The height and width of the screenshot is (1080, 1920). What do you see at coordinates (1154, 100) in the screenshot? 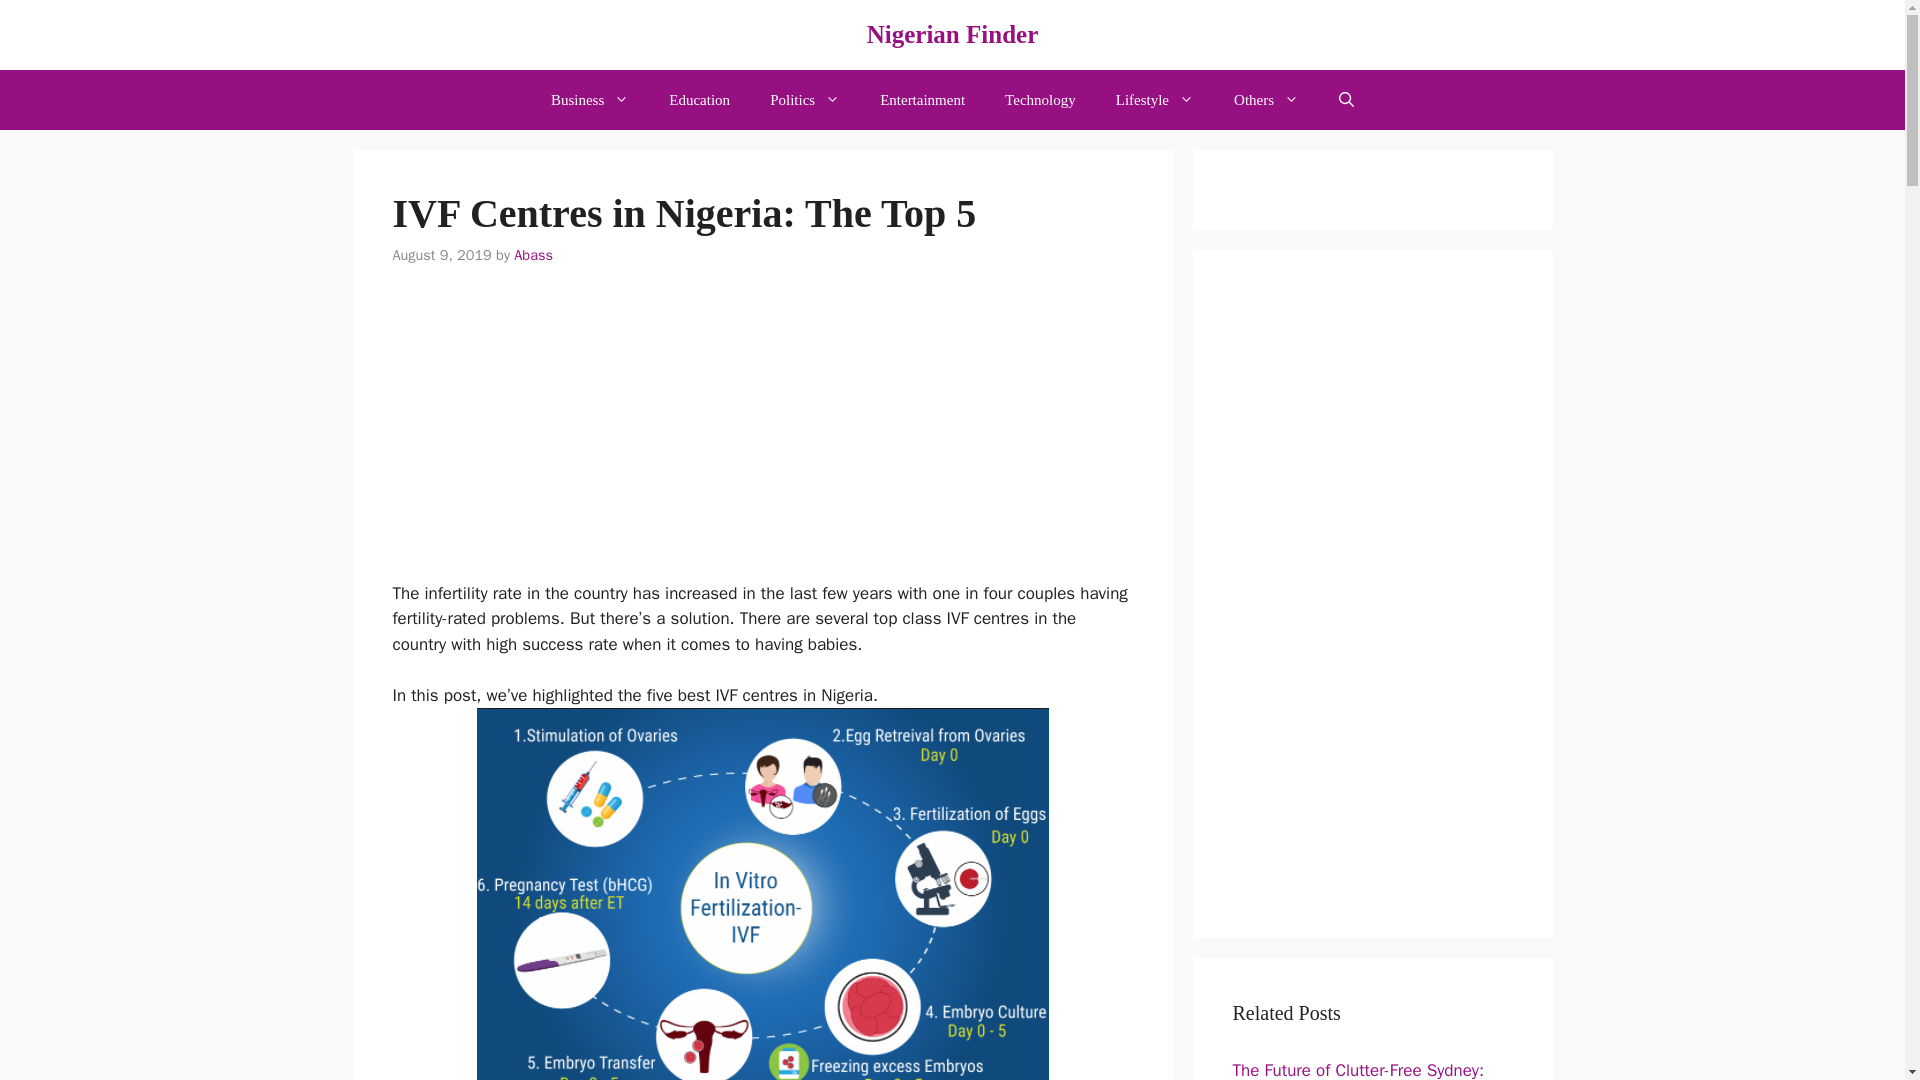
I see `Lifestyle` at bounding box center [1154, 100].